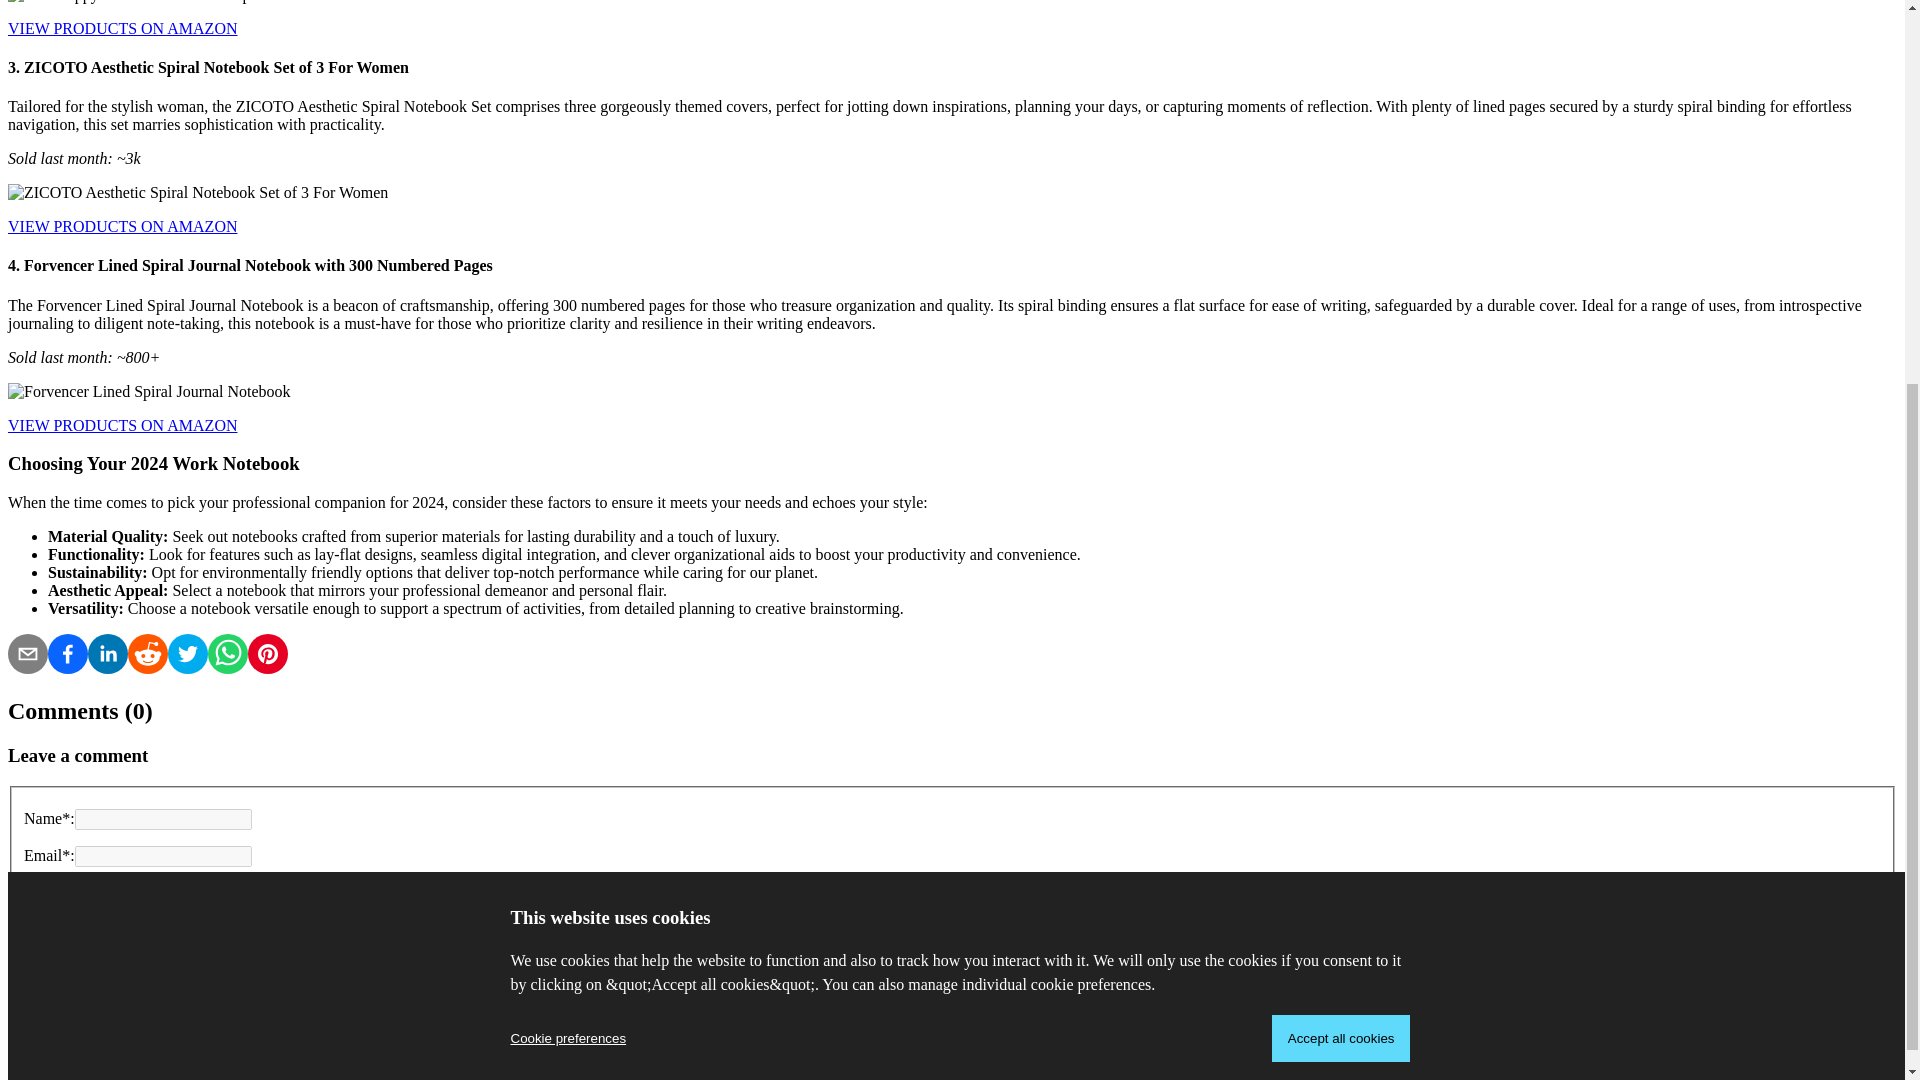  I want to click on VIEW PRODUCTS ON AMAZON, so click(122, 425).